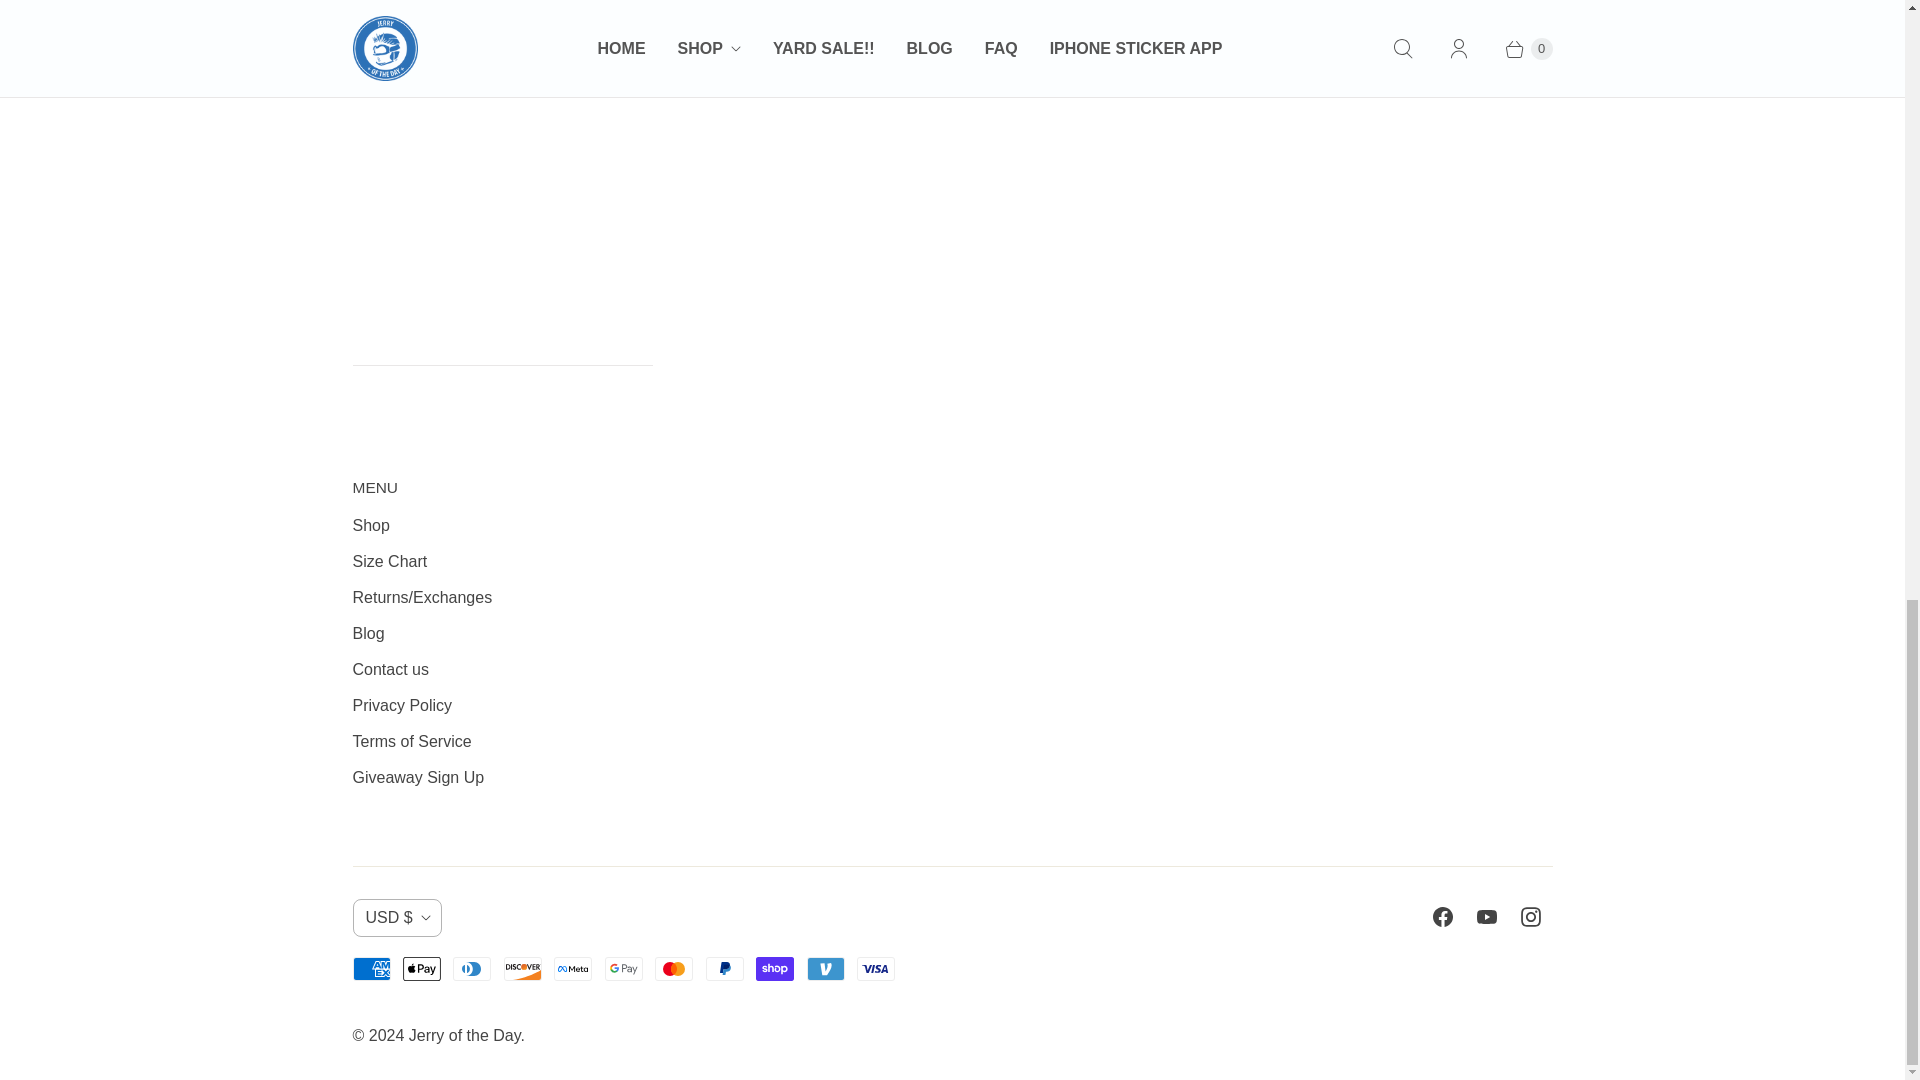 This screenshot has width=1920, height=1080. I want to click on Meta Pay, so click(572, 968).